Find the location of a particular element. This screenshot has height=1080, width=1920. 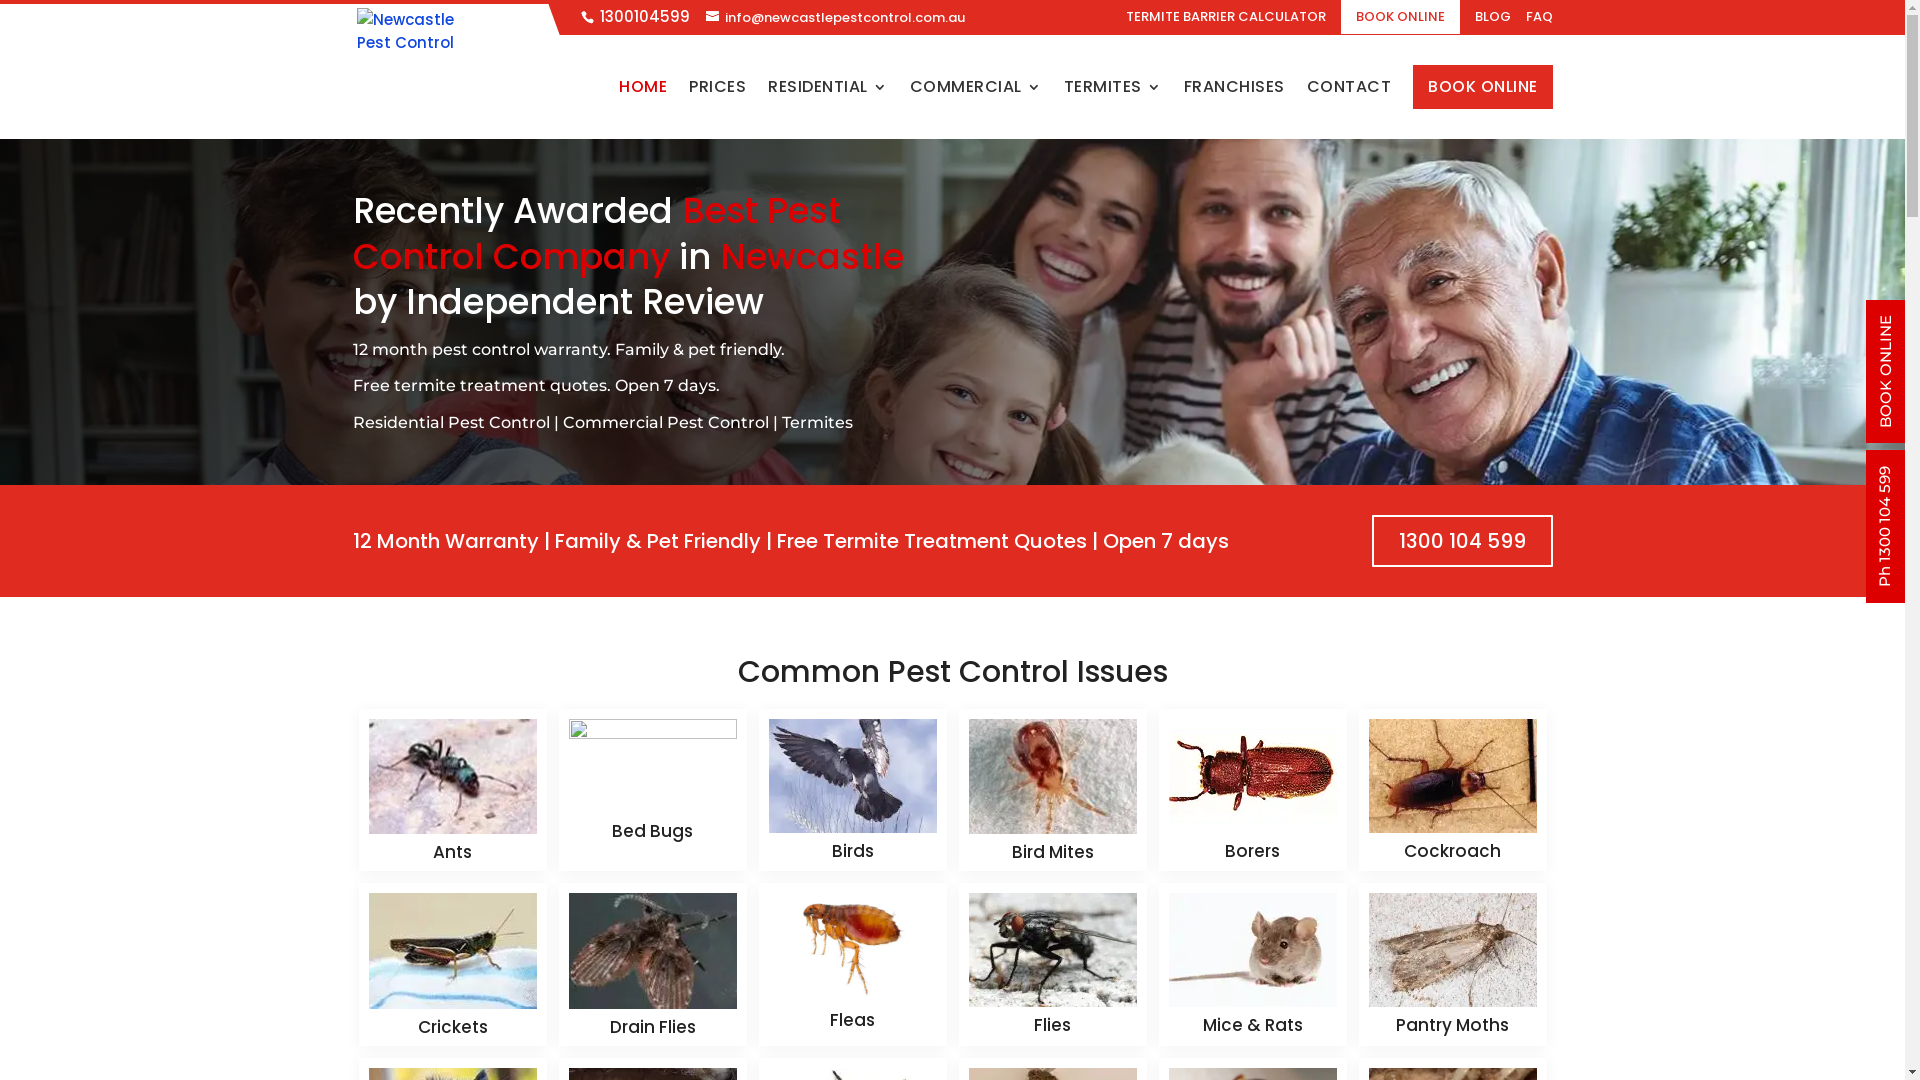

TERMITE BARRIER CALCULATOR is located at coordinates (1226, 22).